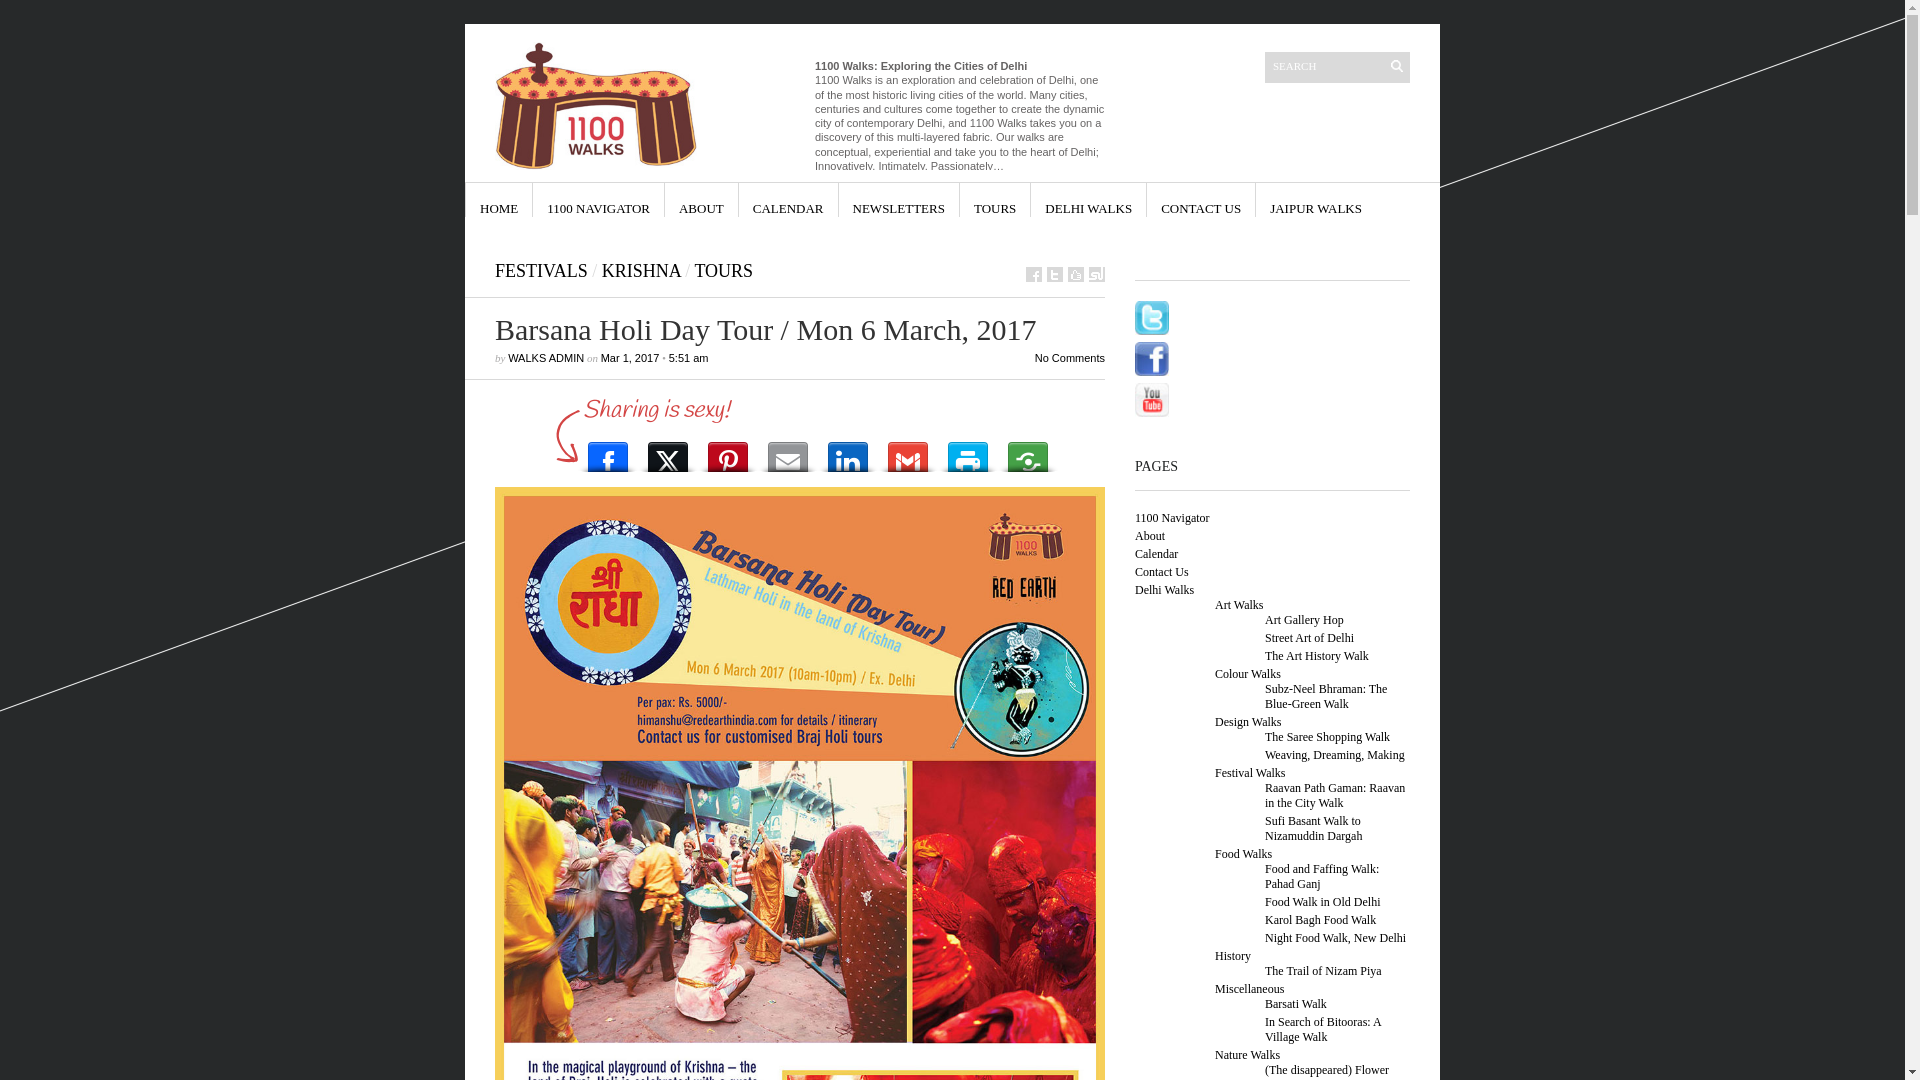  I want to click on CONTACT US, so click(1201, 200).